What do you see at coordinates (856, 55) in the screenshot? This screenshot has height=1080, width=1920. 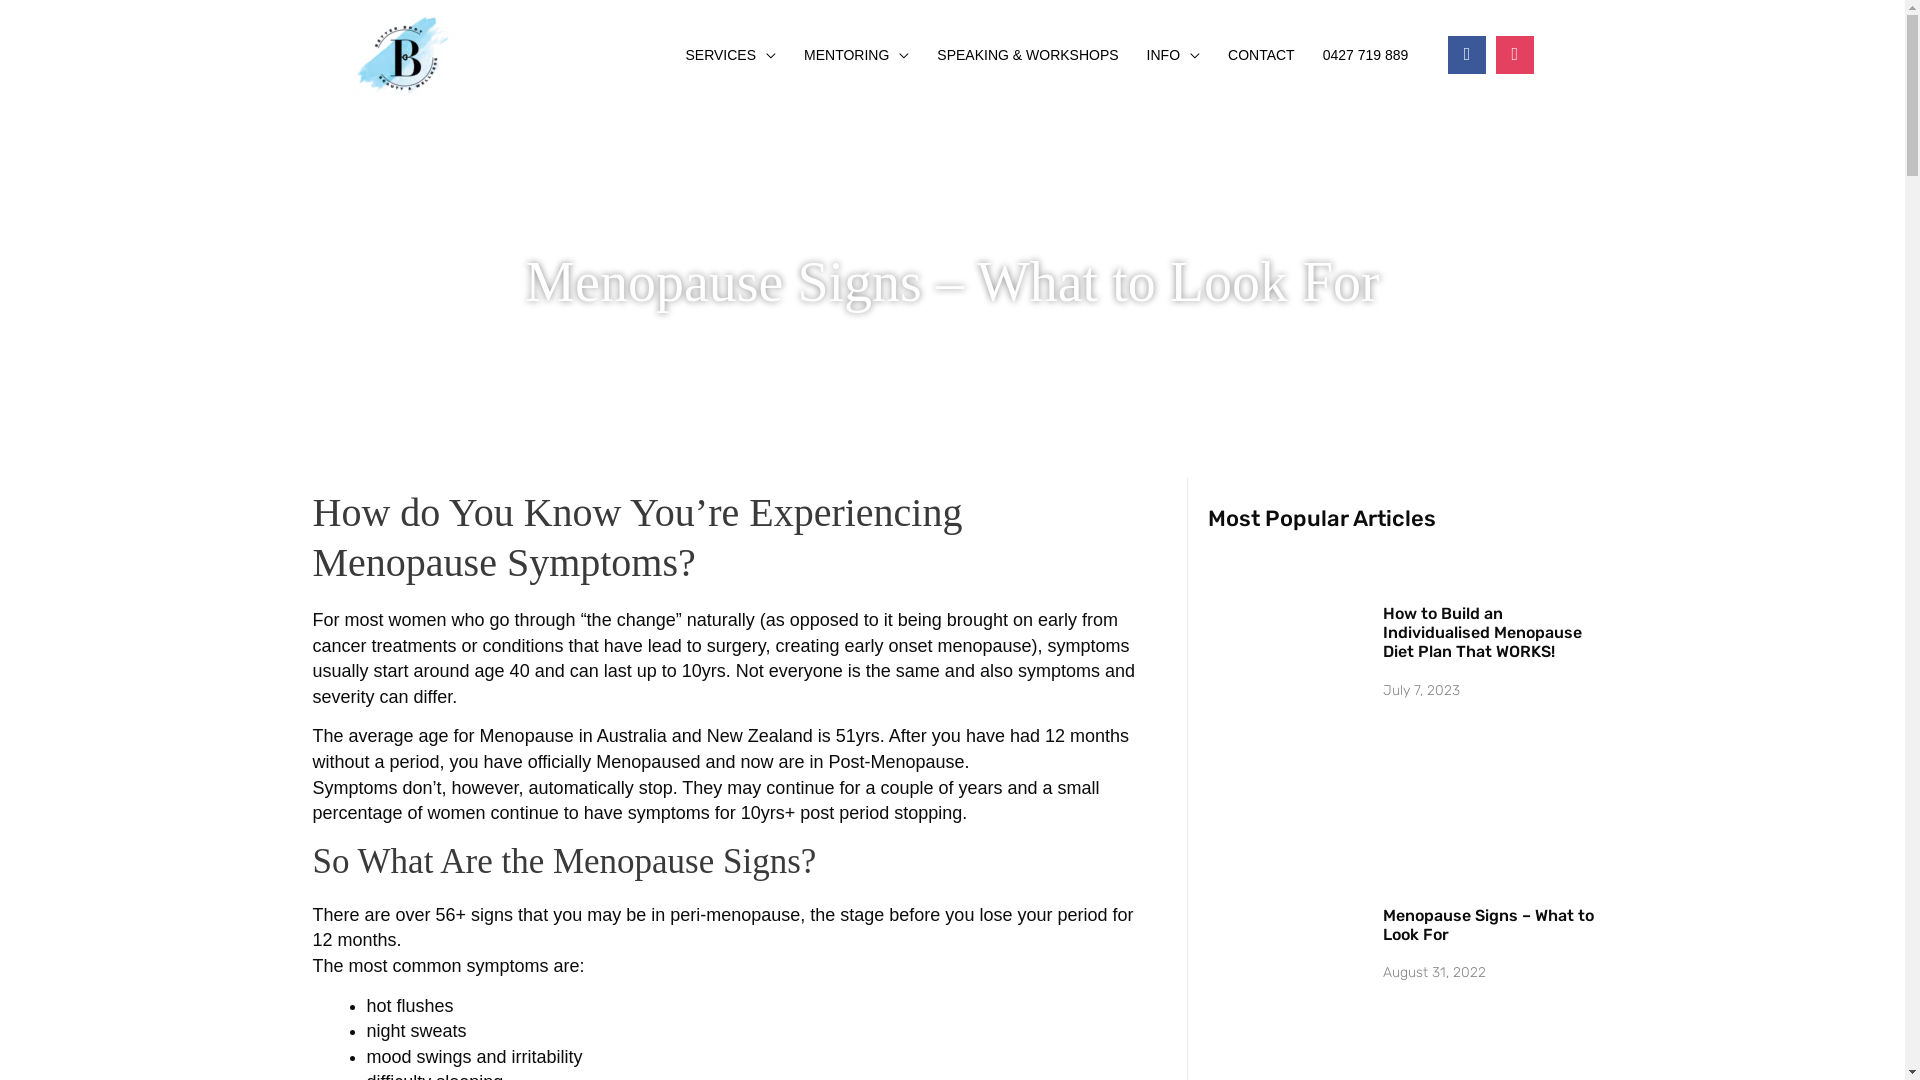 I see `MENTORING` at bounding box center [856, 55].